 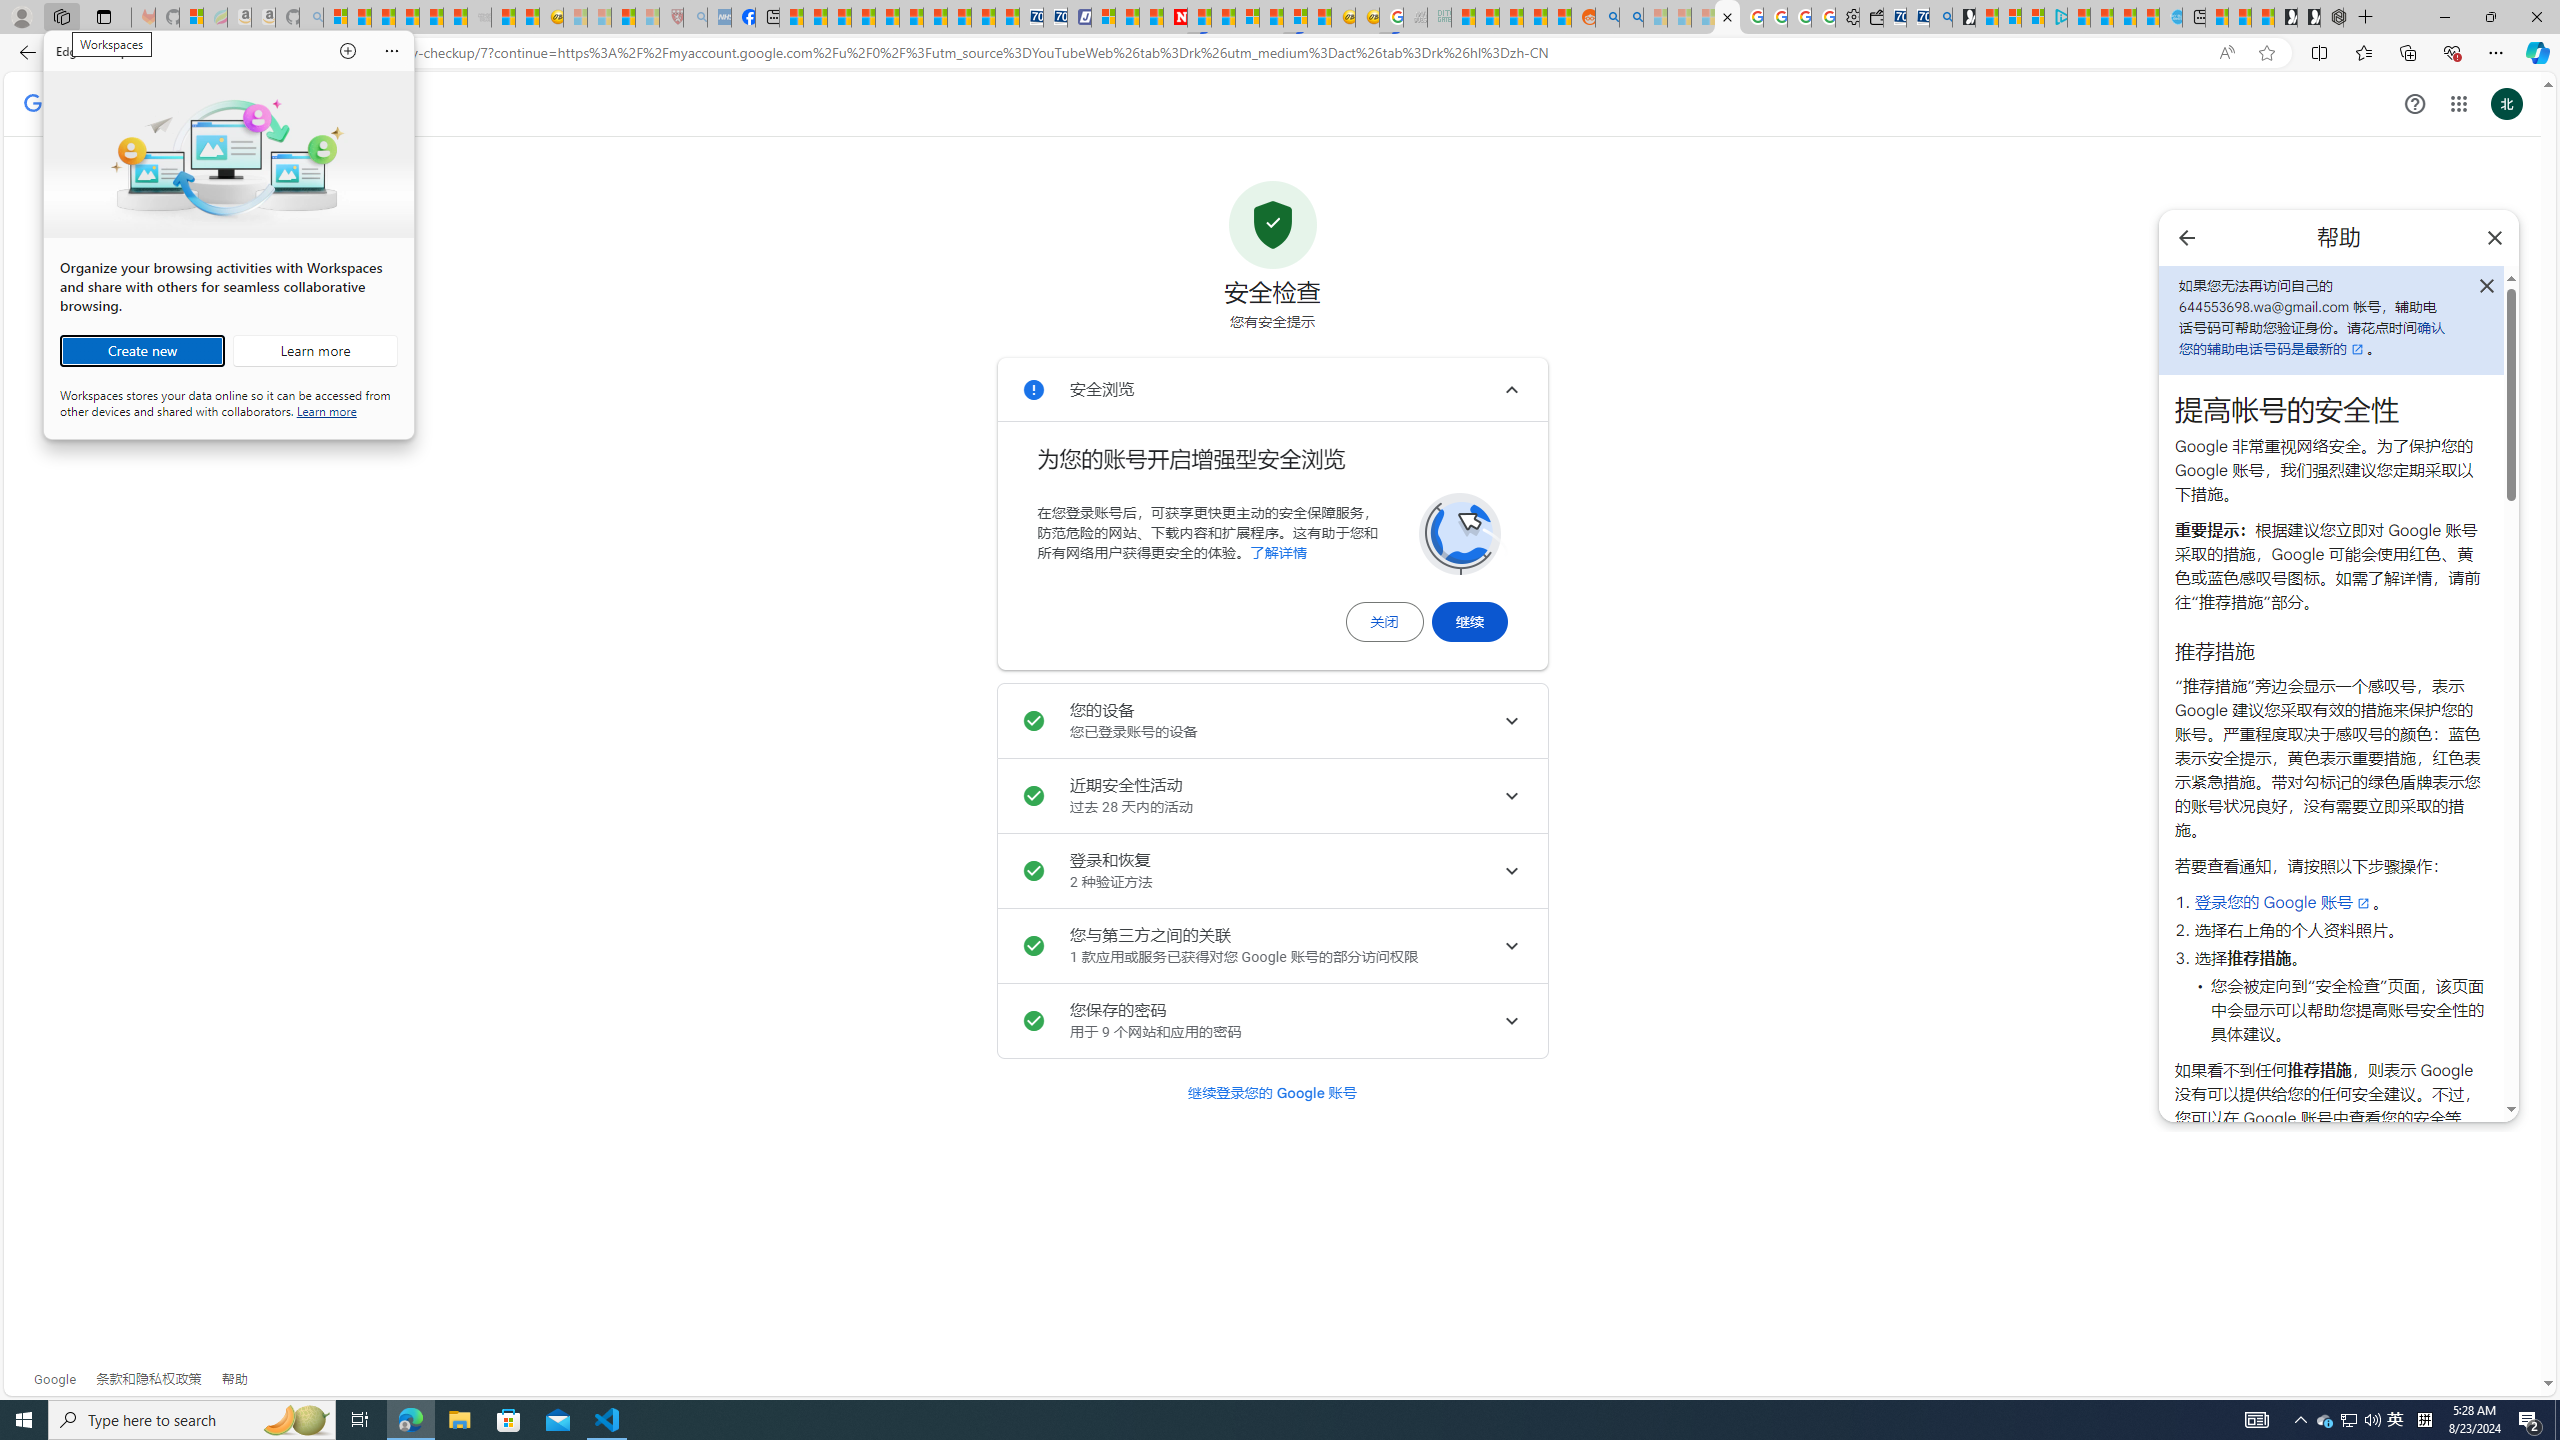 I want to click on Navy Quest, so click(x=1416, y=17).